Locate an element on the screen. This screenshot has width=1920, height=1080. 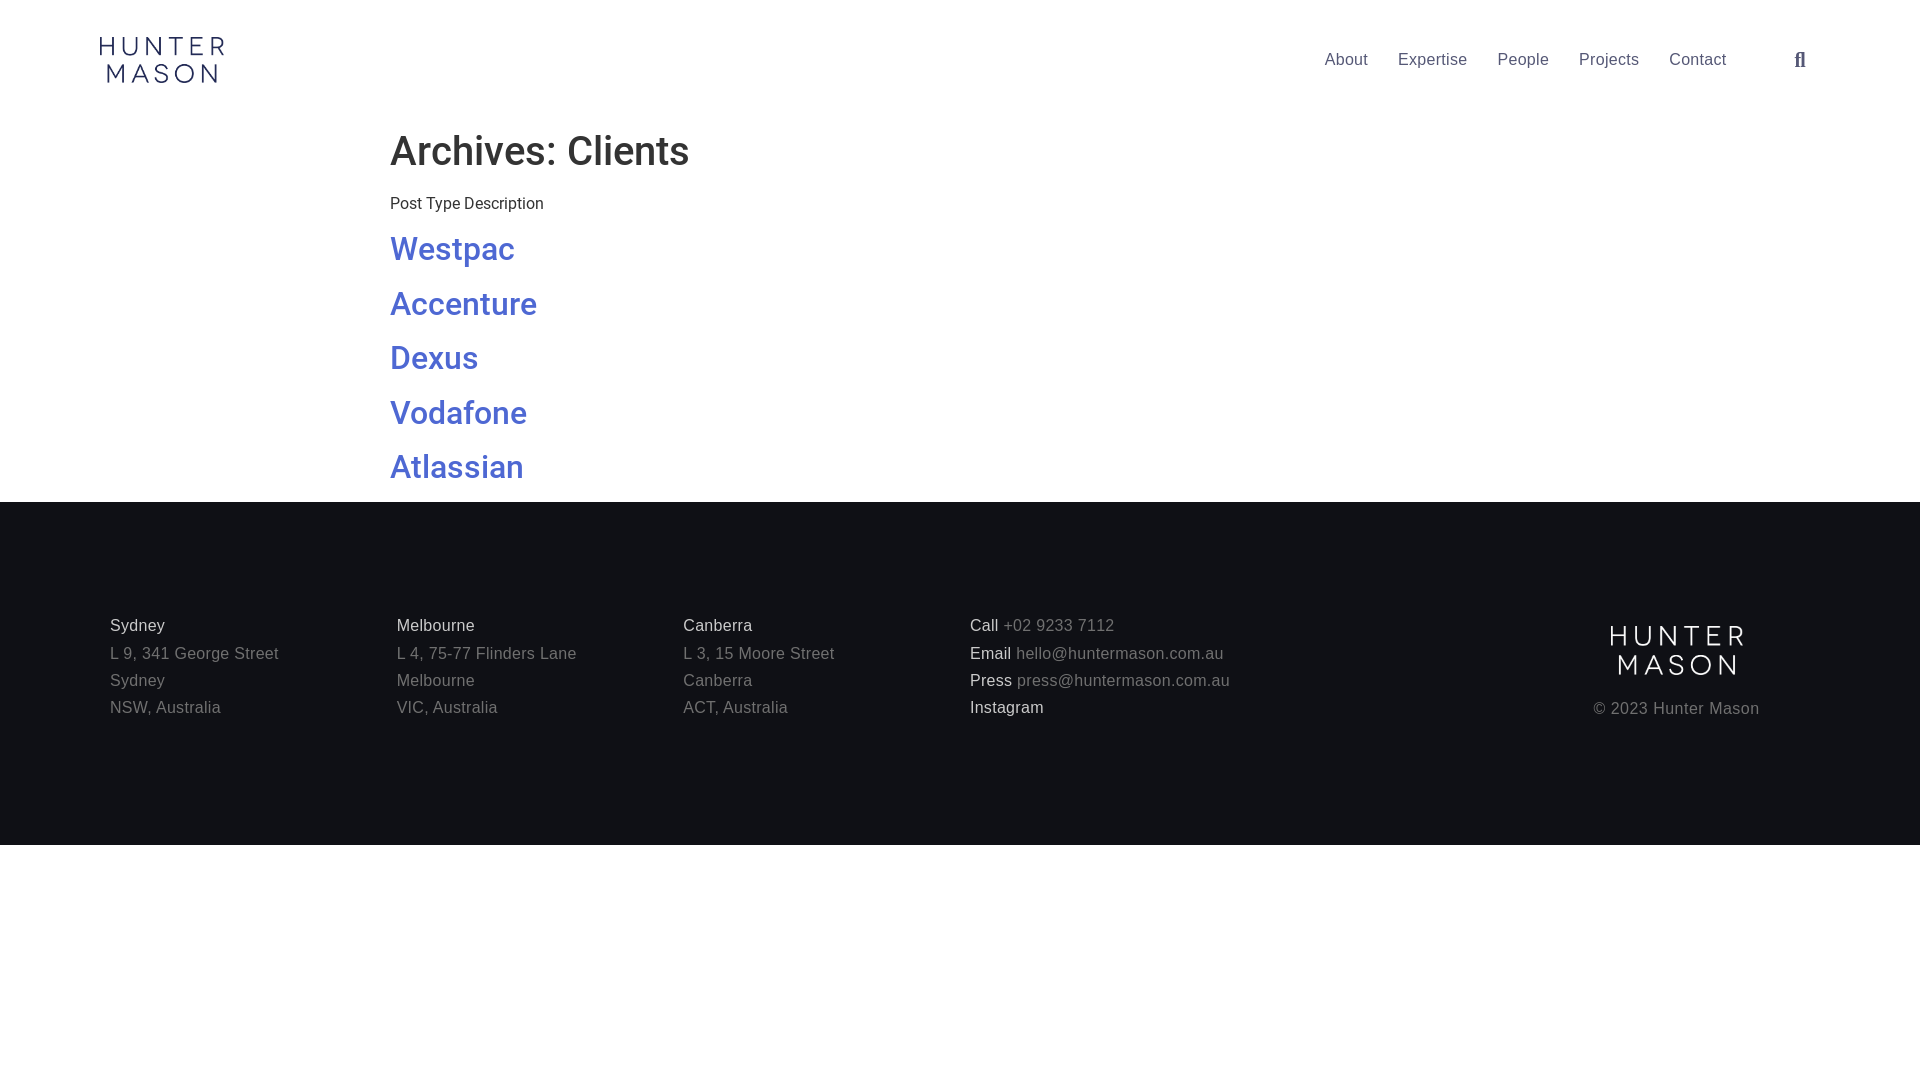
Instagram is located at coordinates (1007, 708).